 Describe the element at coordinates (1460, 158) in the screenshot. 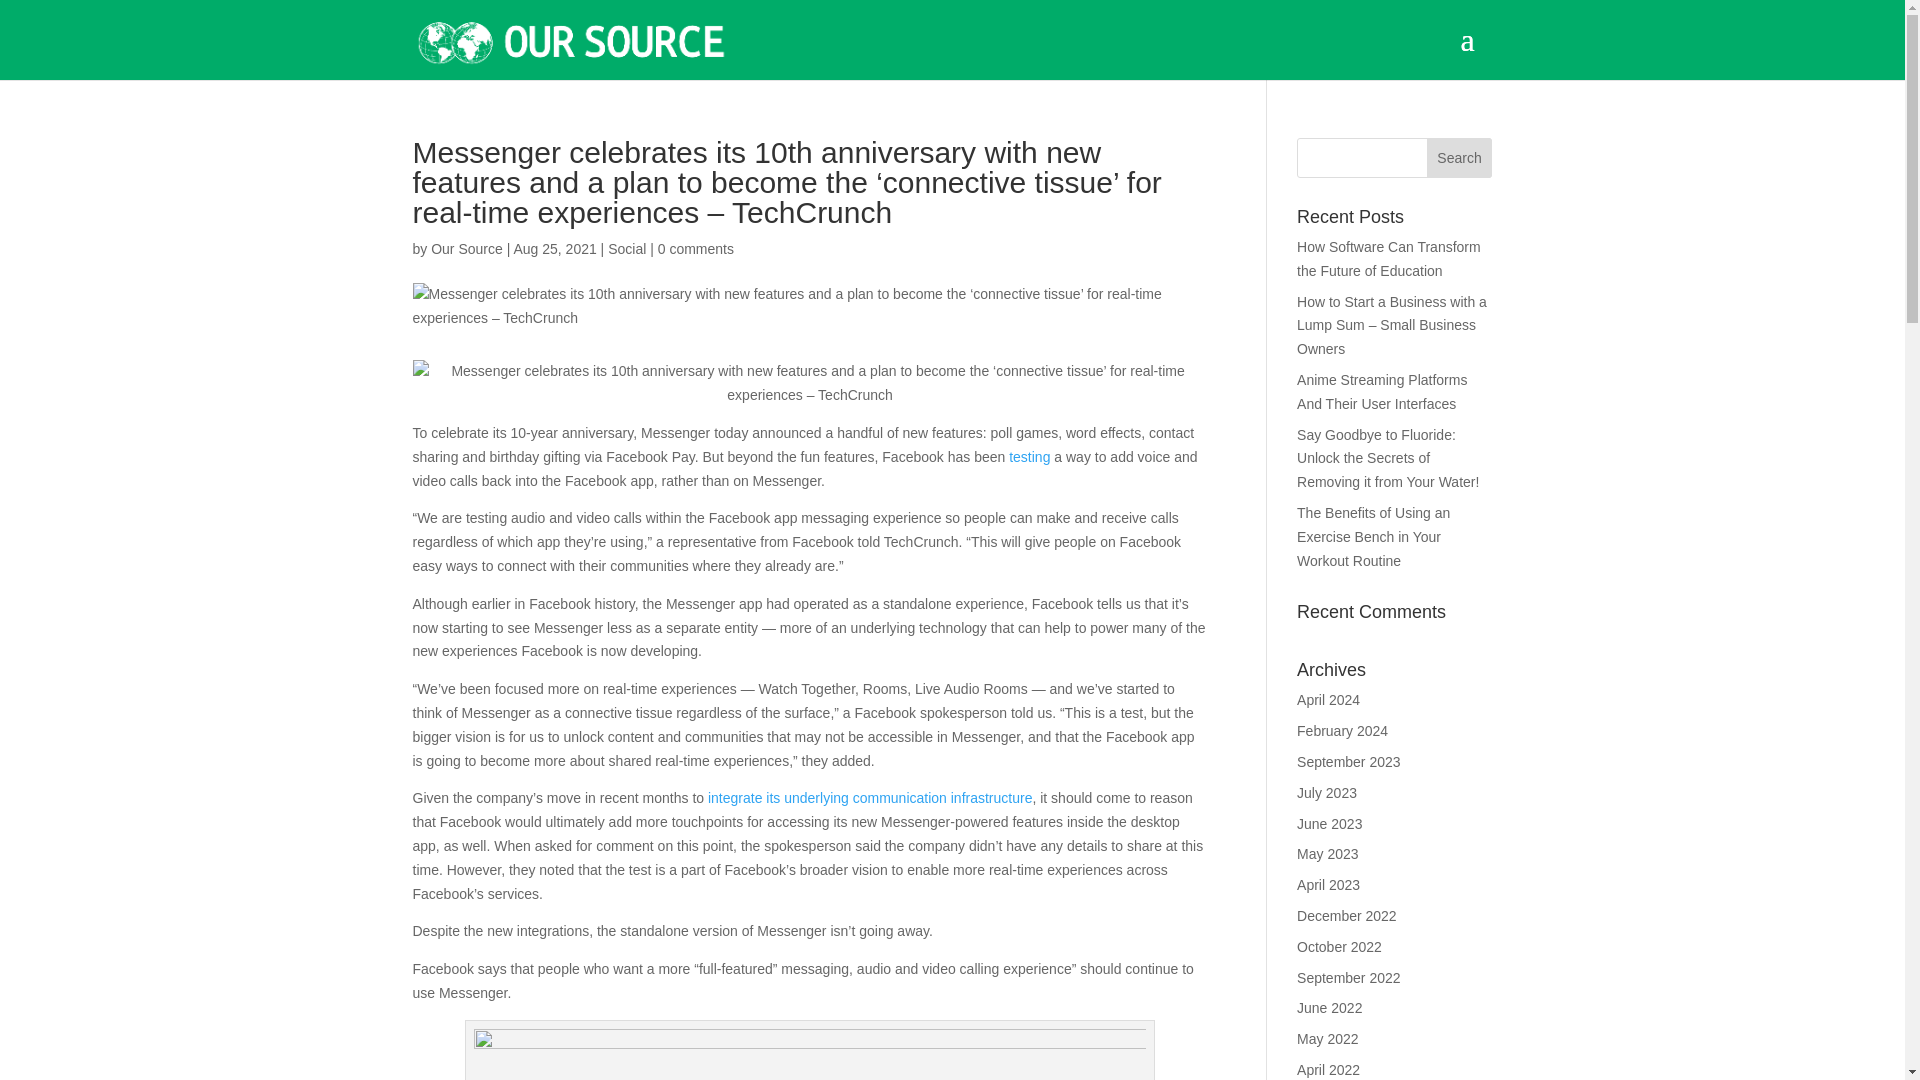

I see `Search` at that location.